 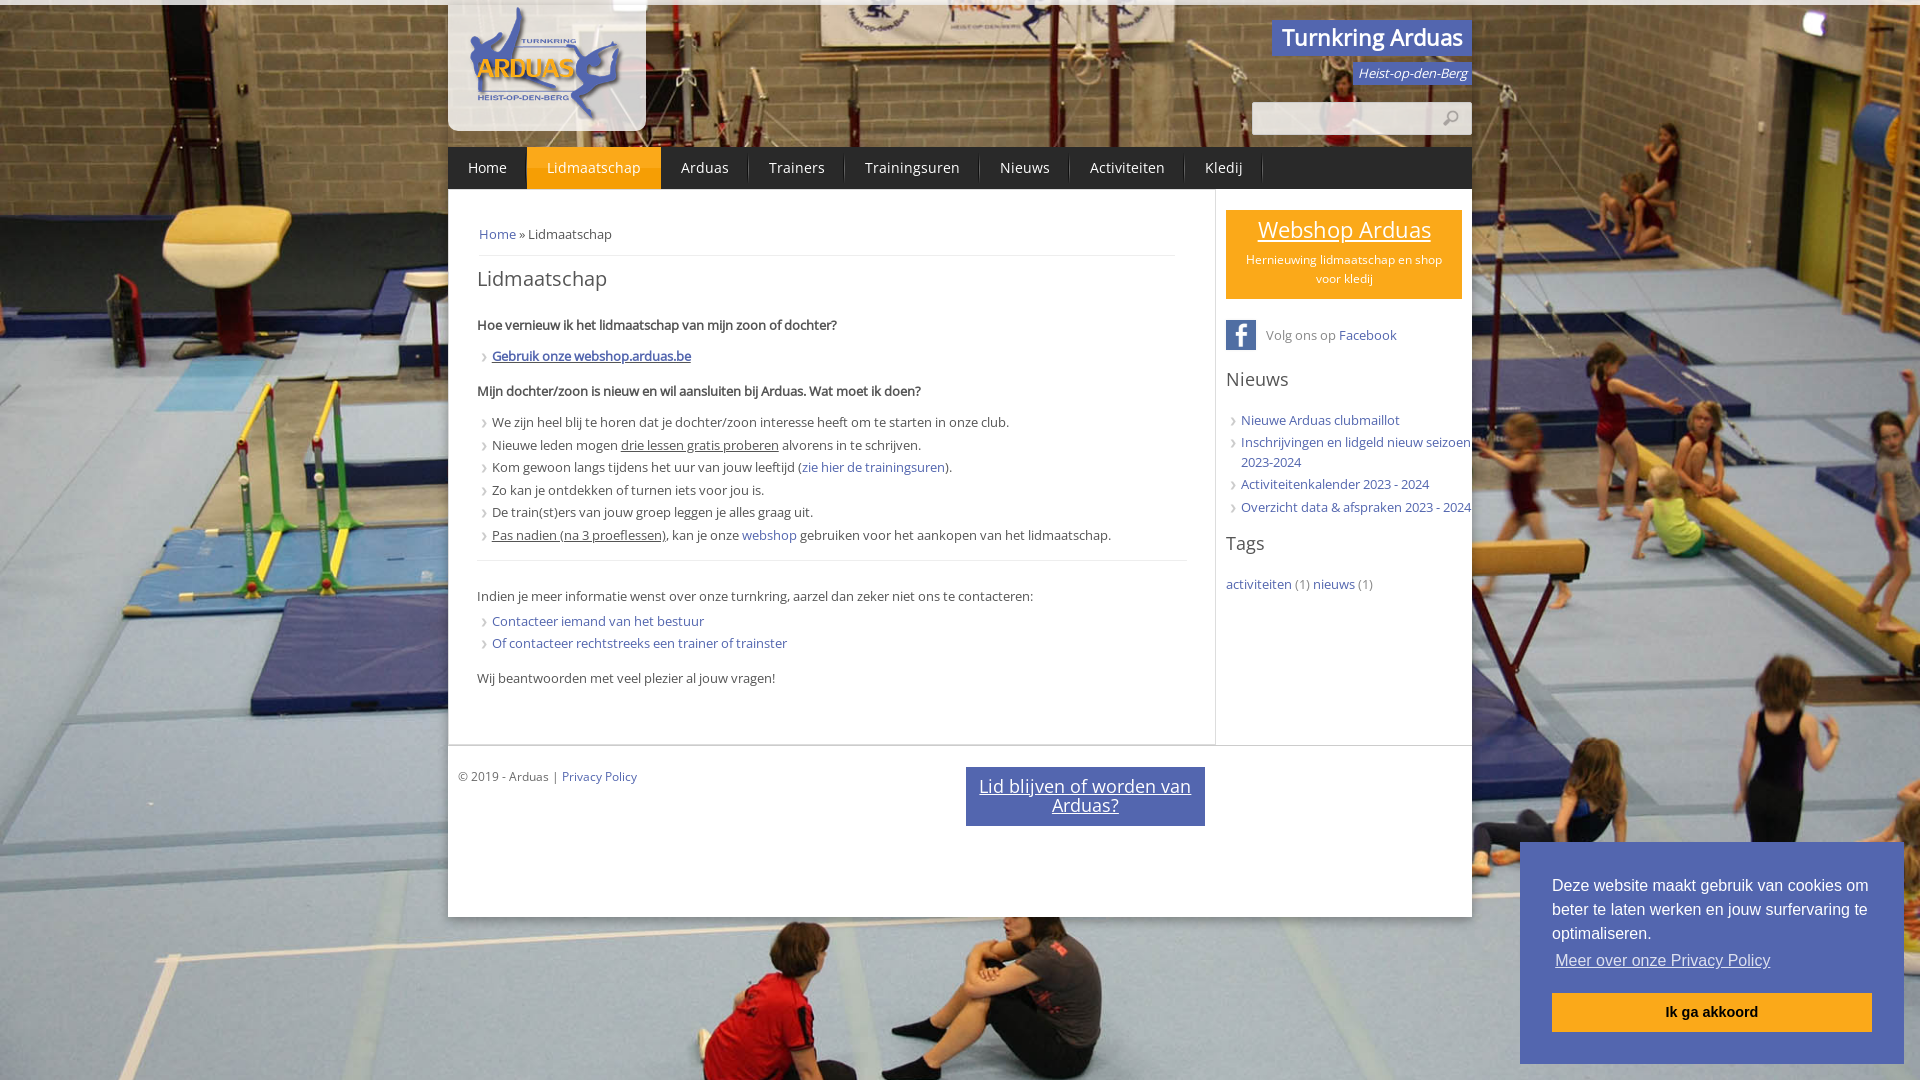 I want to click on Facebook, so click(x=1368, y=335).